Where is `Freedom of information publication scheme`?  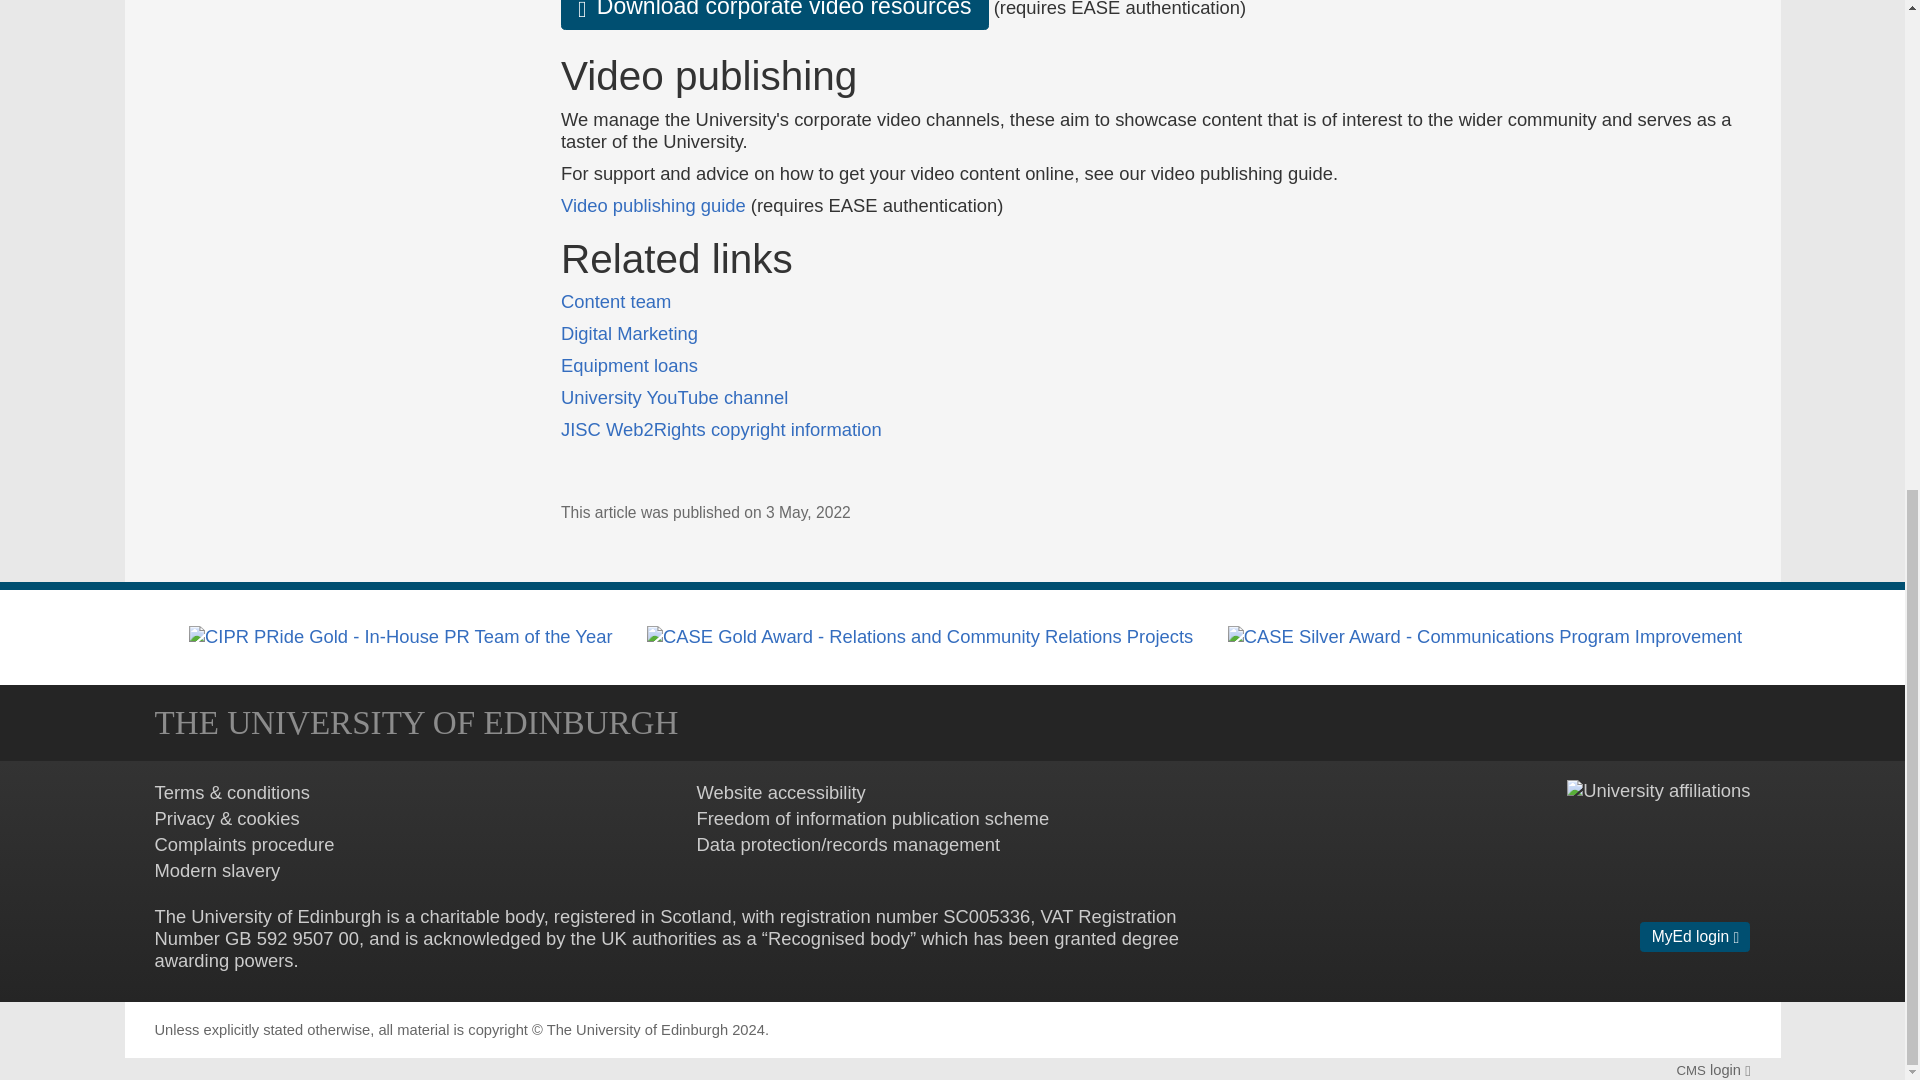
Freedom of information publication scheme is located at coordinates (872, 818).